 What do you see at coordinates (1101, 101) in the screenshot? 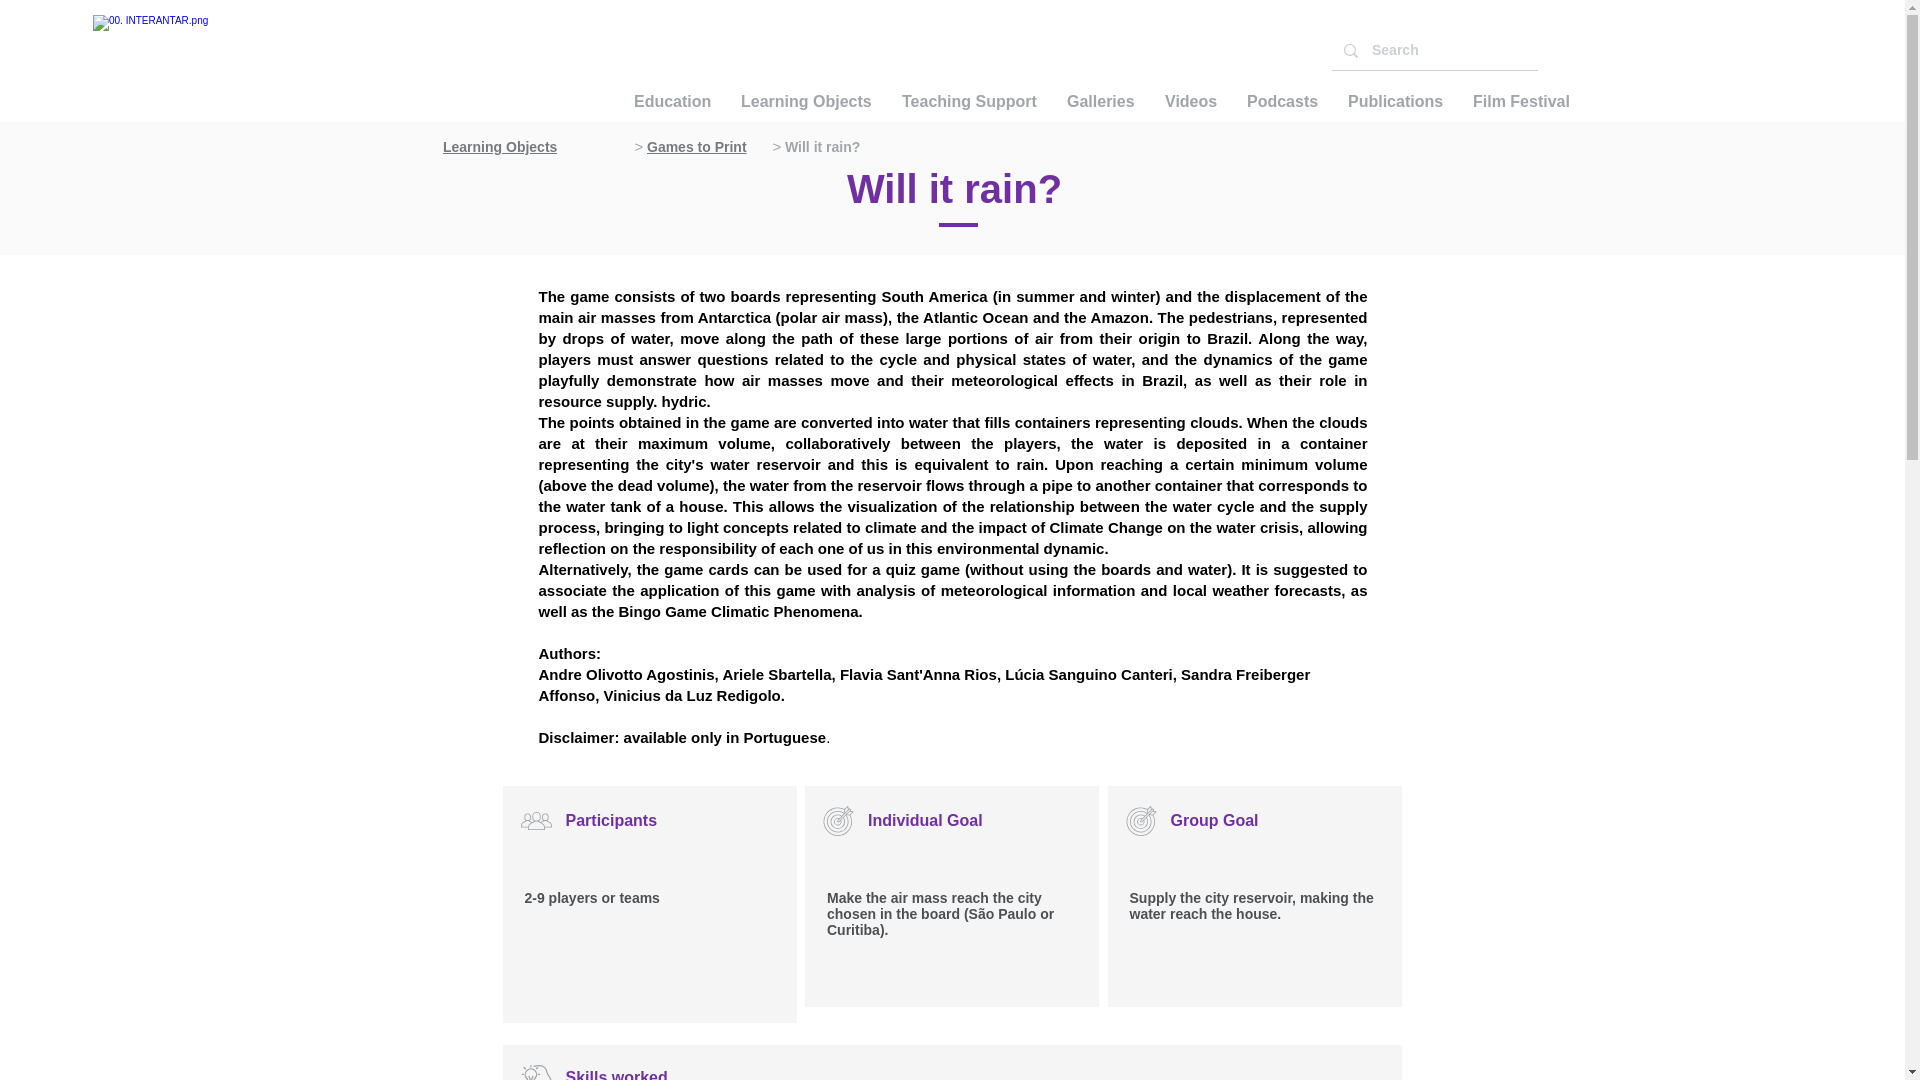
I see `Galleries` at bounding box center [1101, 101].